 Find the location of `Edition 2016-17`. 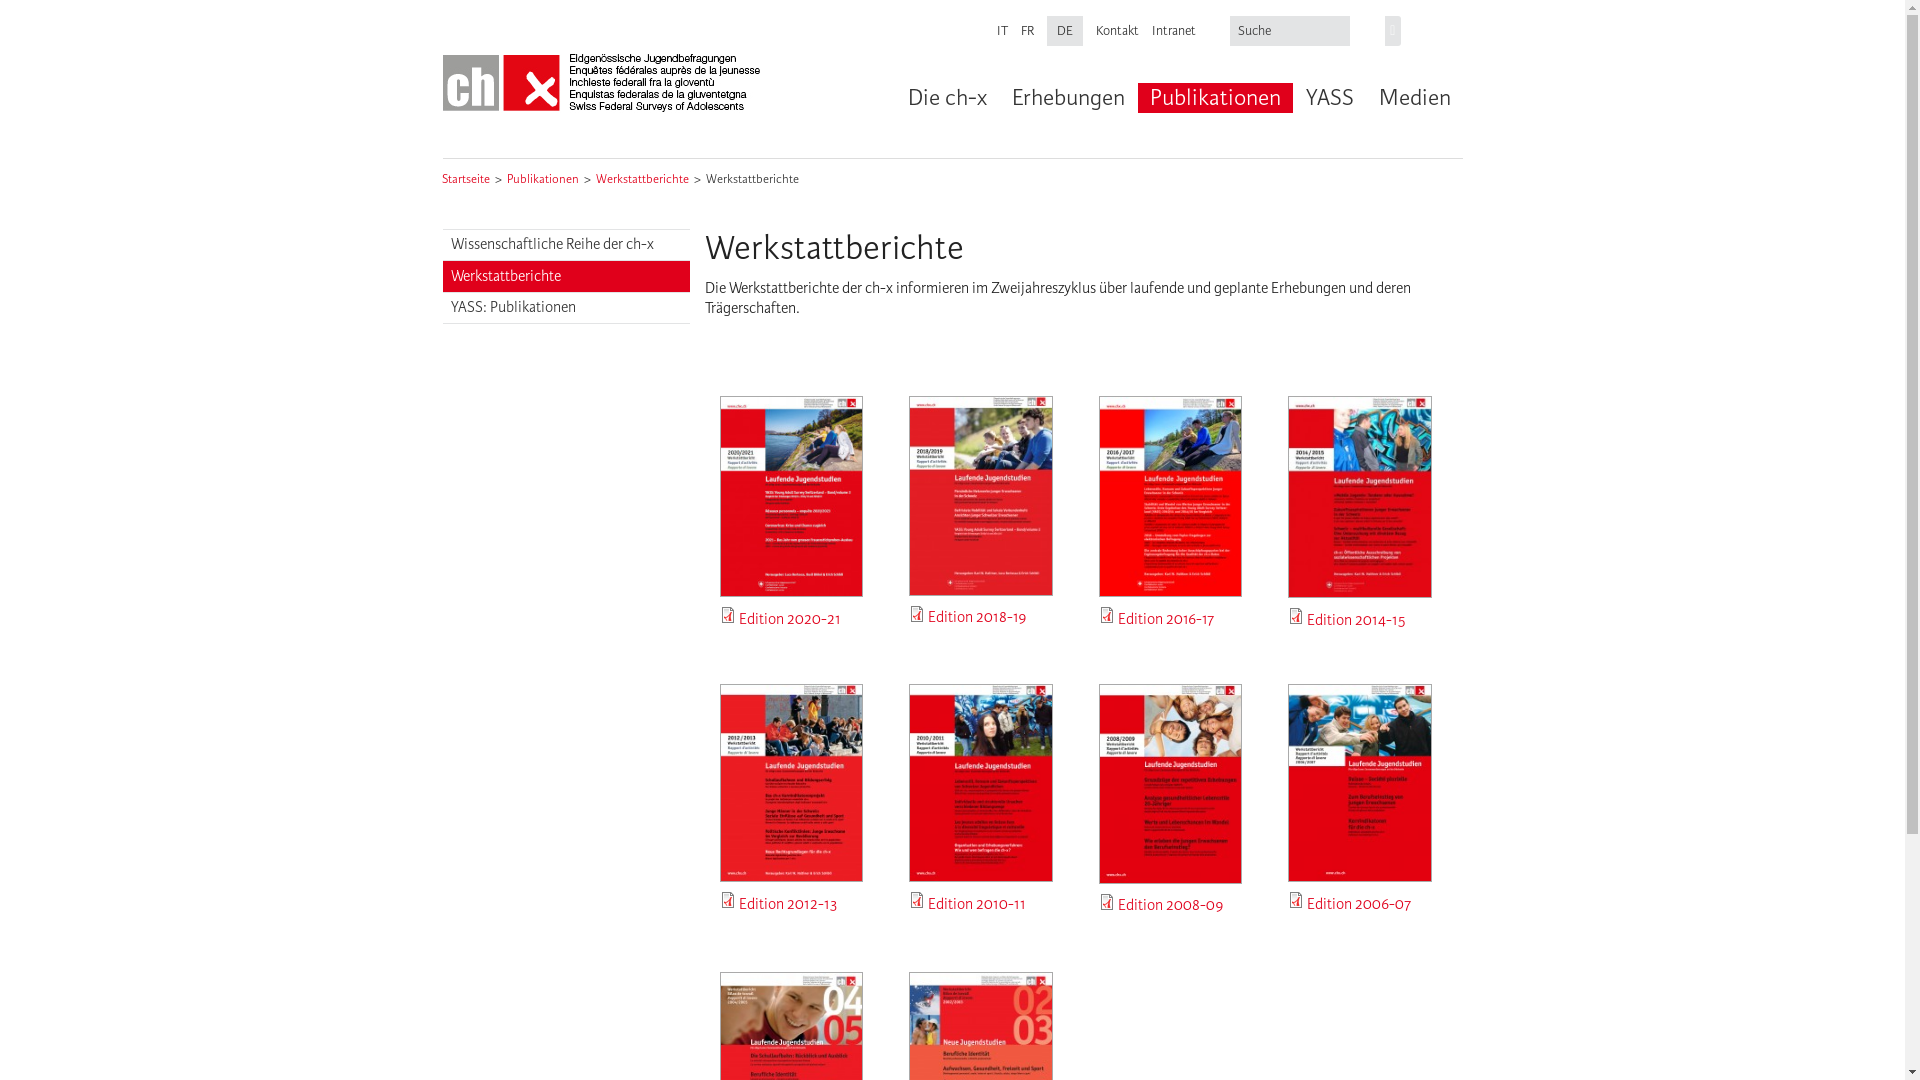

Edition 2016-17 is located at coordinates (1166, 620).